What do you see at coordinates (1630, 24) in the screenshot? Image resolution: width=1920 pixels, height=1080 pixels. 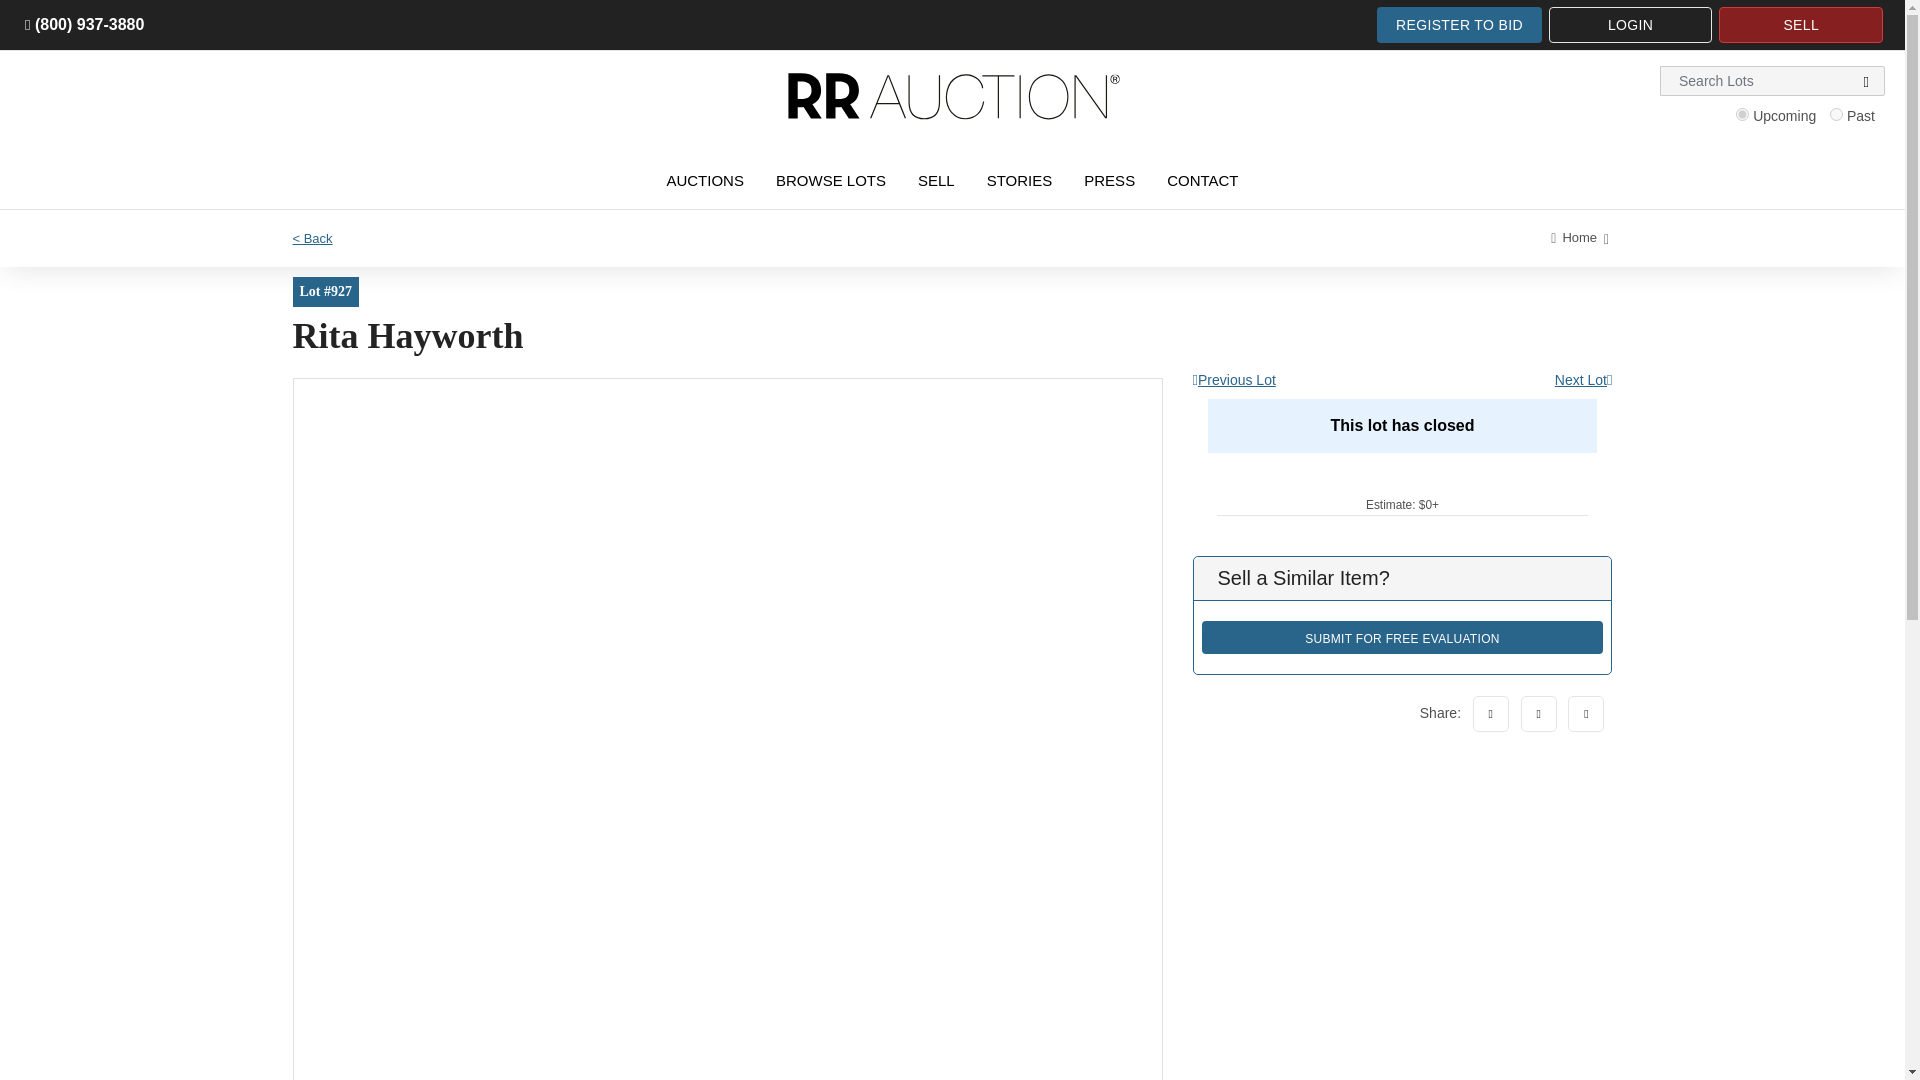 I see `LOGIN` at bounding box center [1630, 24].